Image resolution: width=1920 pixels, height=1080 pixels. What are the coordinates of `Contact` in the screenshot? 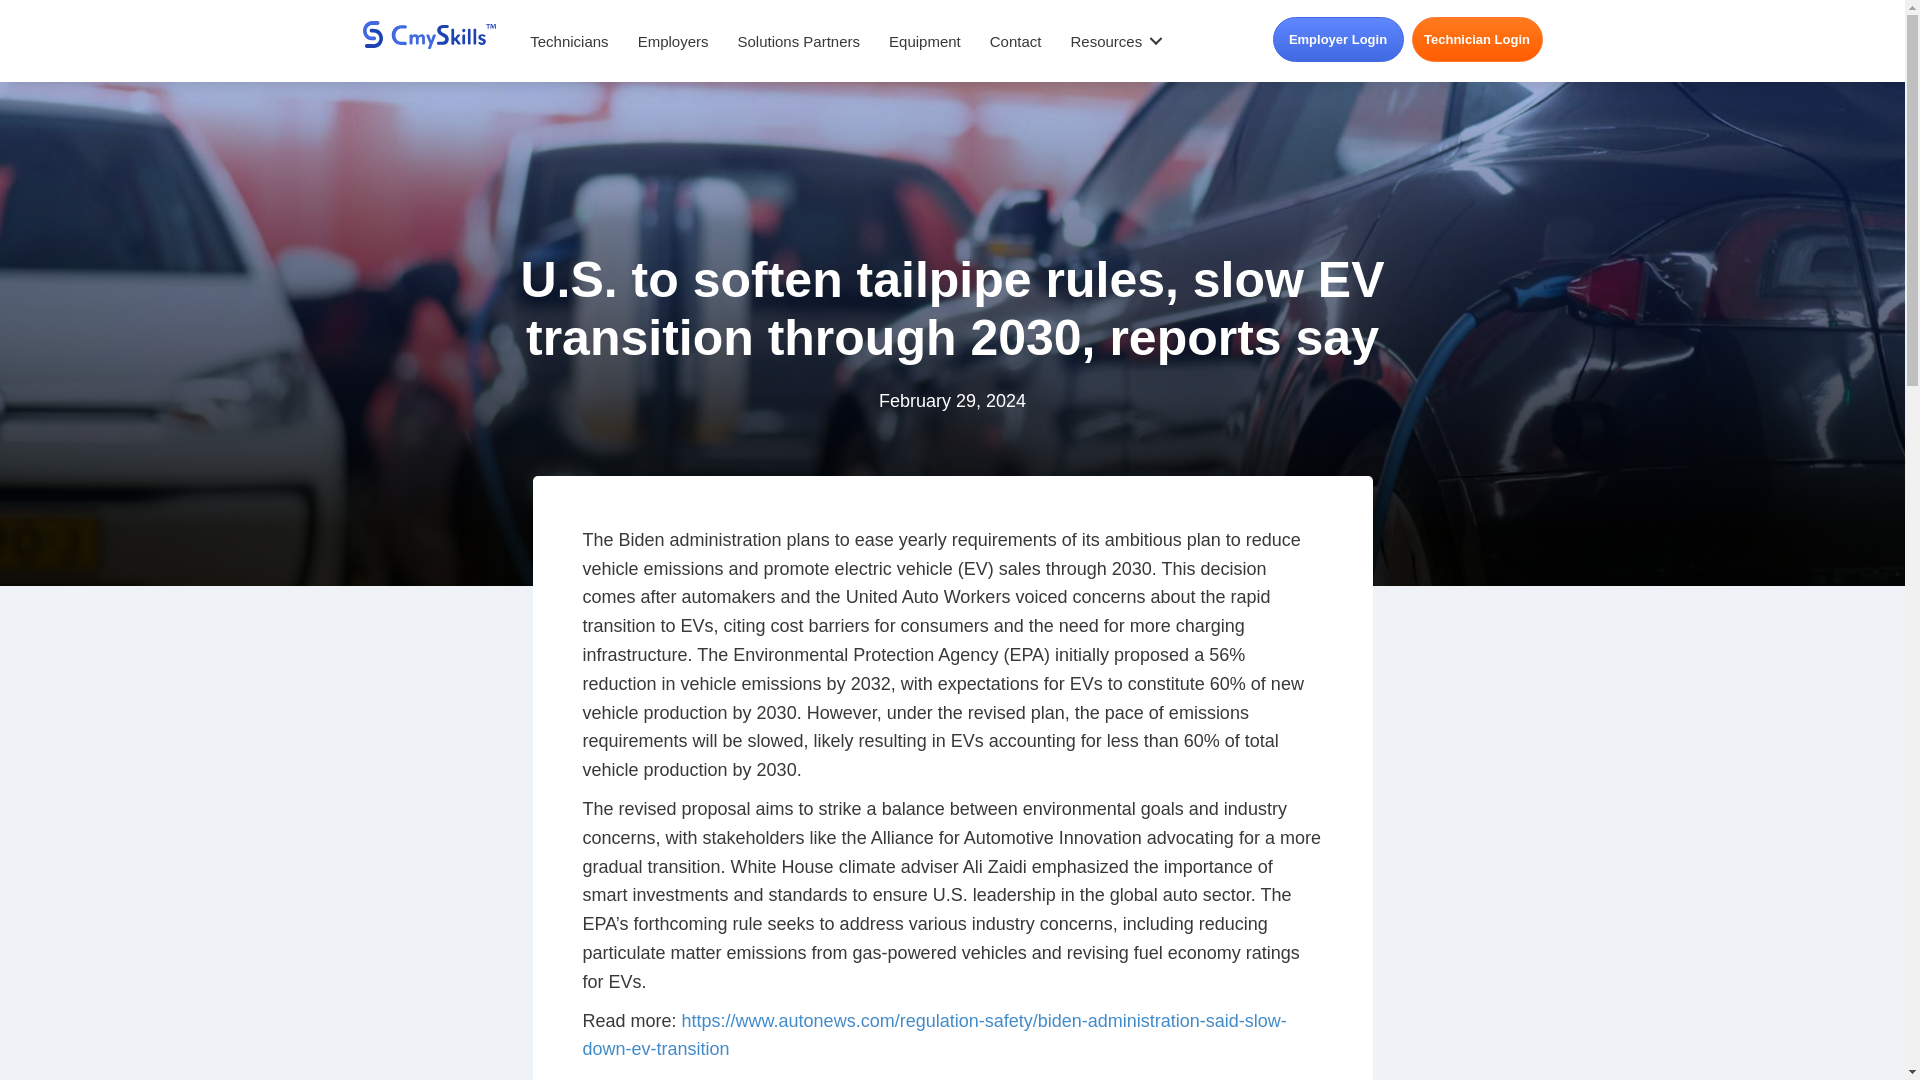 It's located at (1016, 41).